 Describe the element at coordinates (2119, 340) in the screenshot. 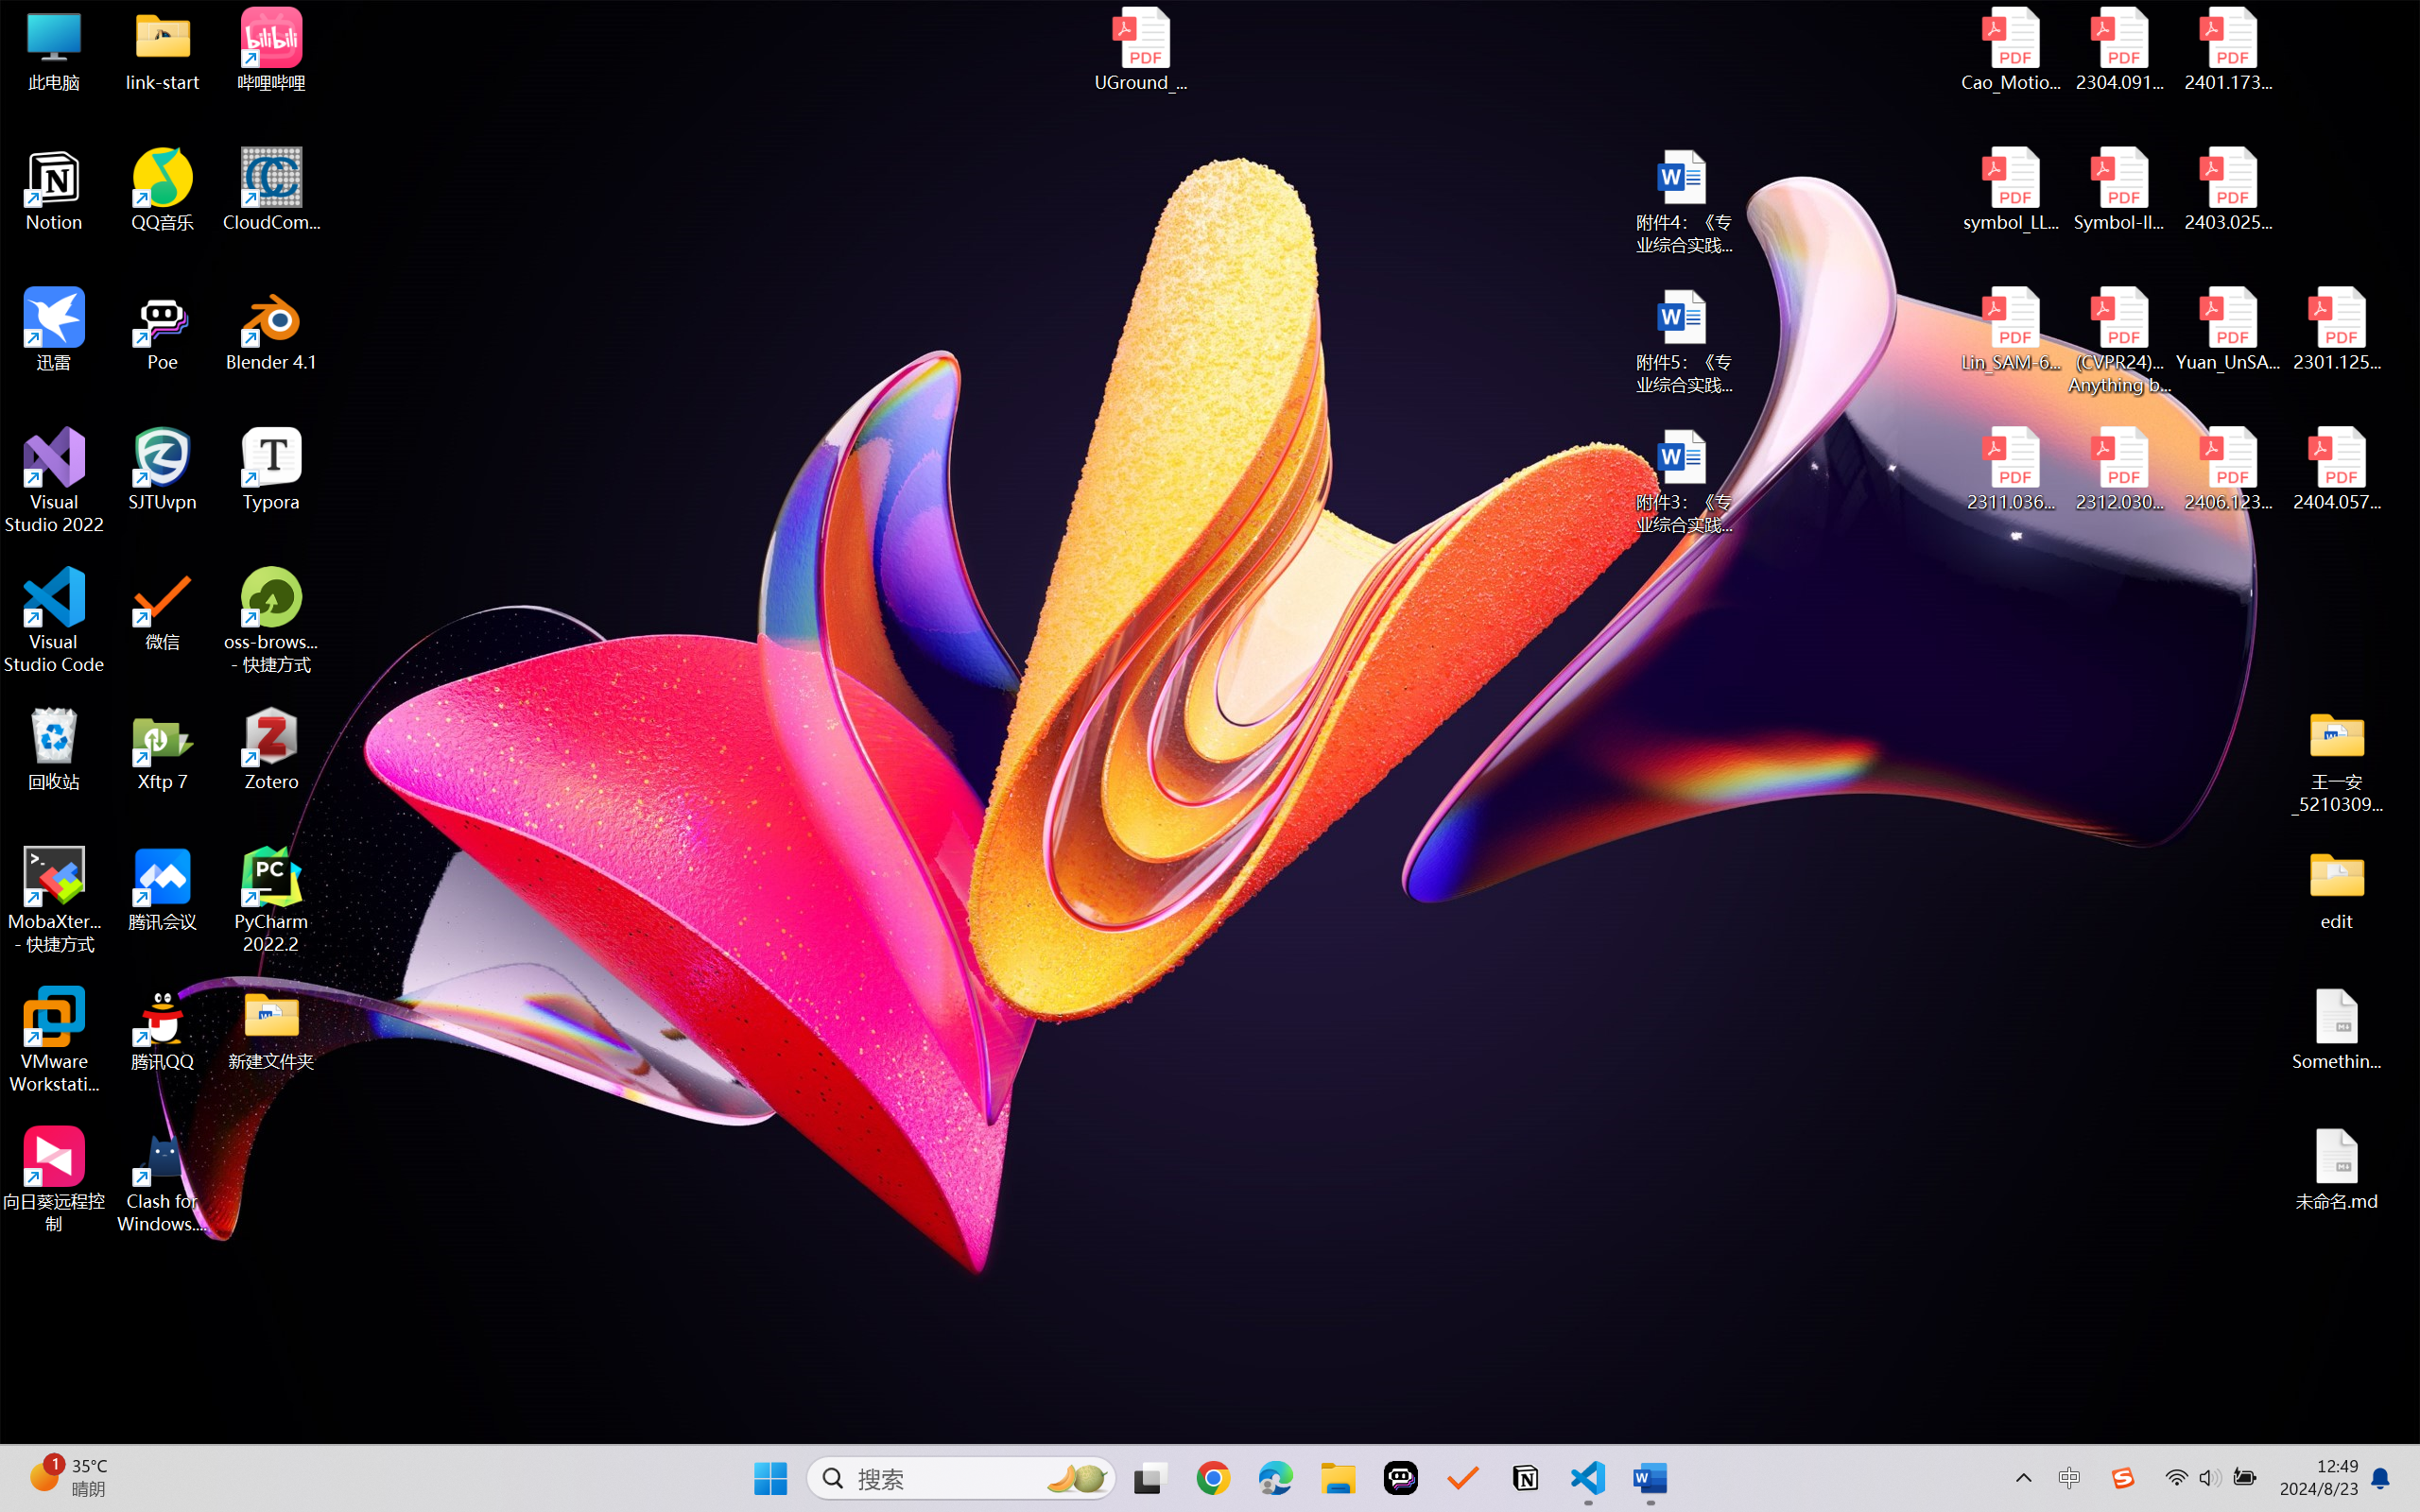

I see `(CVPR24)Matching Anything by Segmenting Anything.pdf` at that location.